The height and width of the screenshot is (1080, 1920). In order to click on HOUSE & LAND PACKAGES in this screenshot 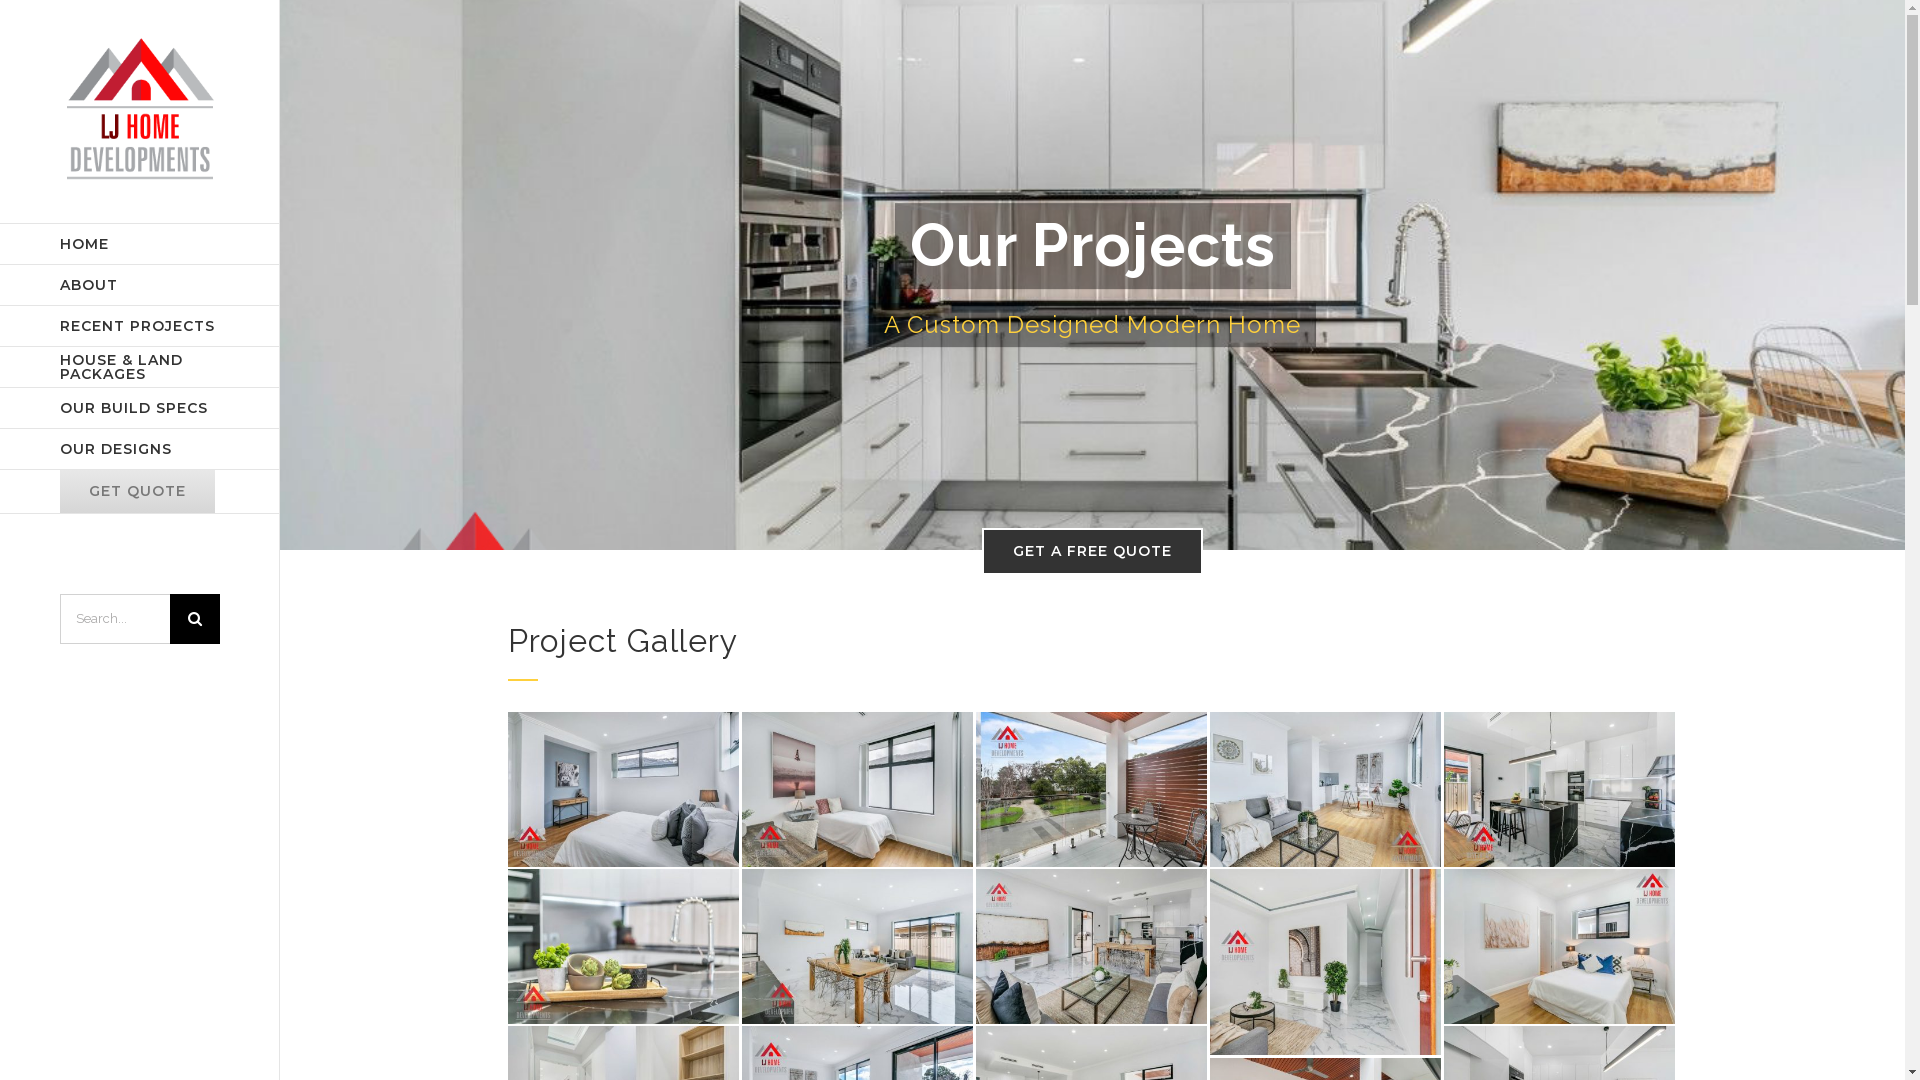, I will do `click(140, 368)`.